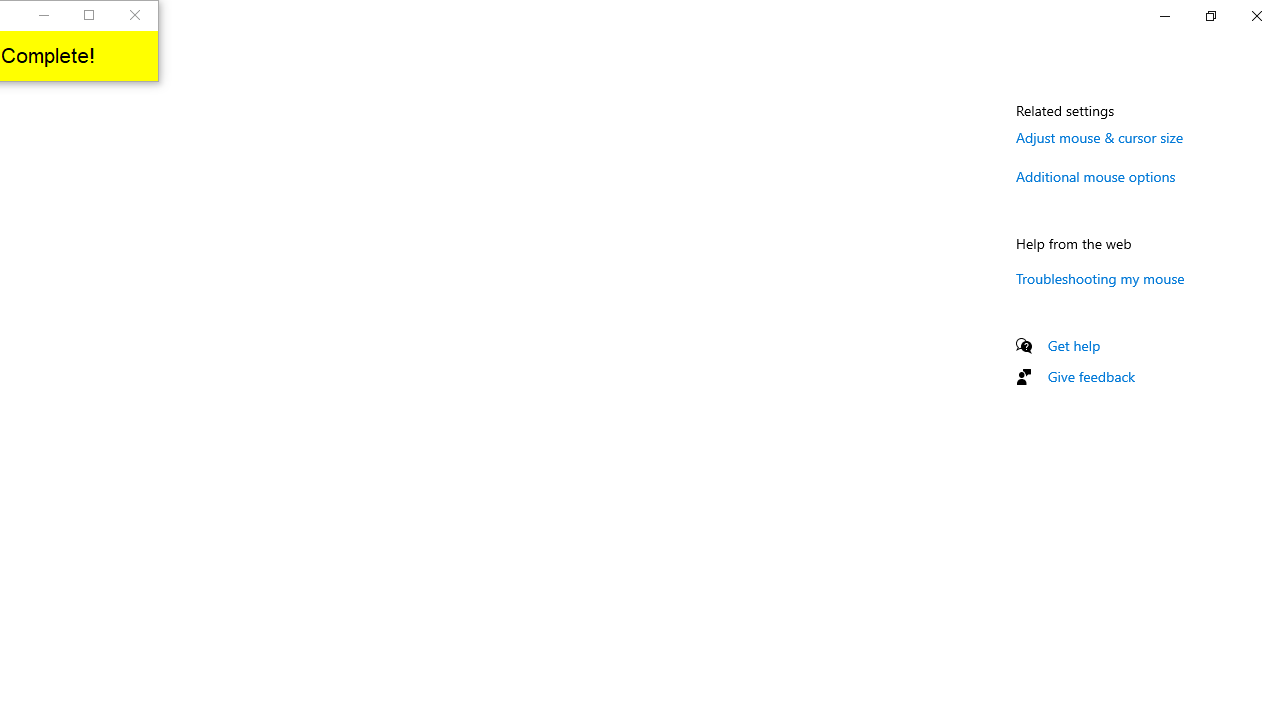 The width and height of the screenshot is (1280, 720). I want to click on Adjust mouse & cursor size, so click(1100, 137).